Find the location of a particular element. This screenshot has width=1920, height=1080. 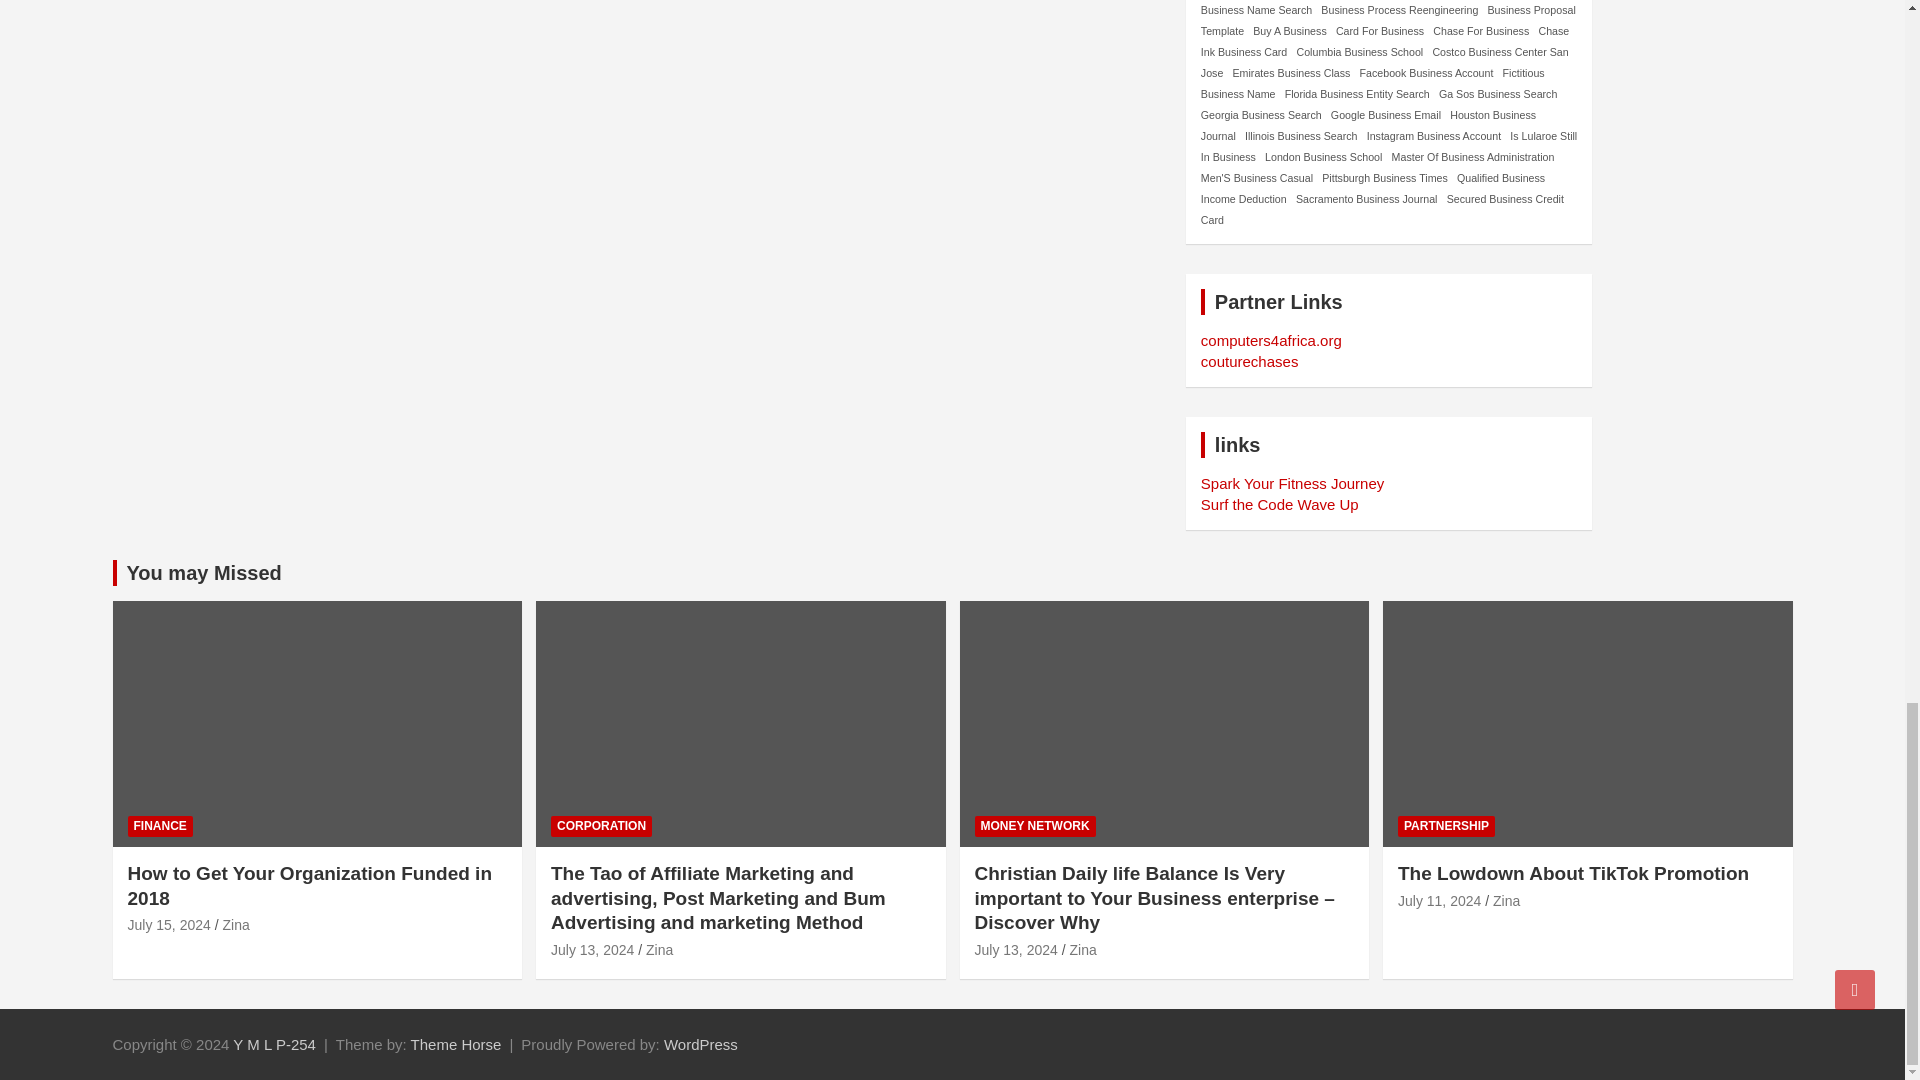

Theme Horse is located at coordinates (456, 1044).